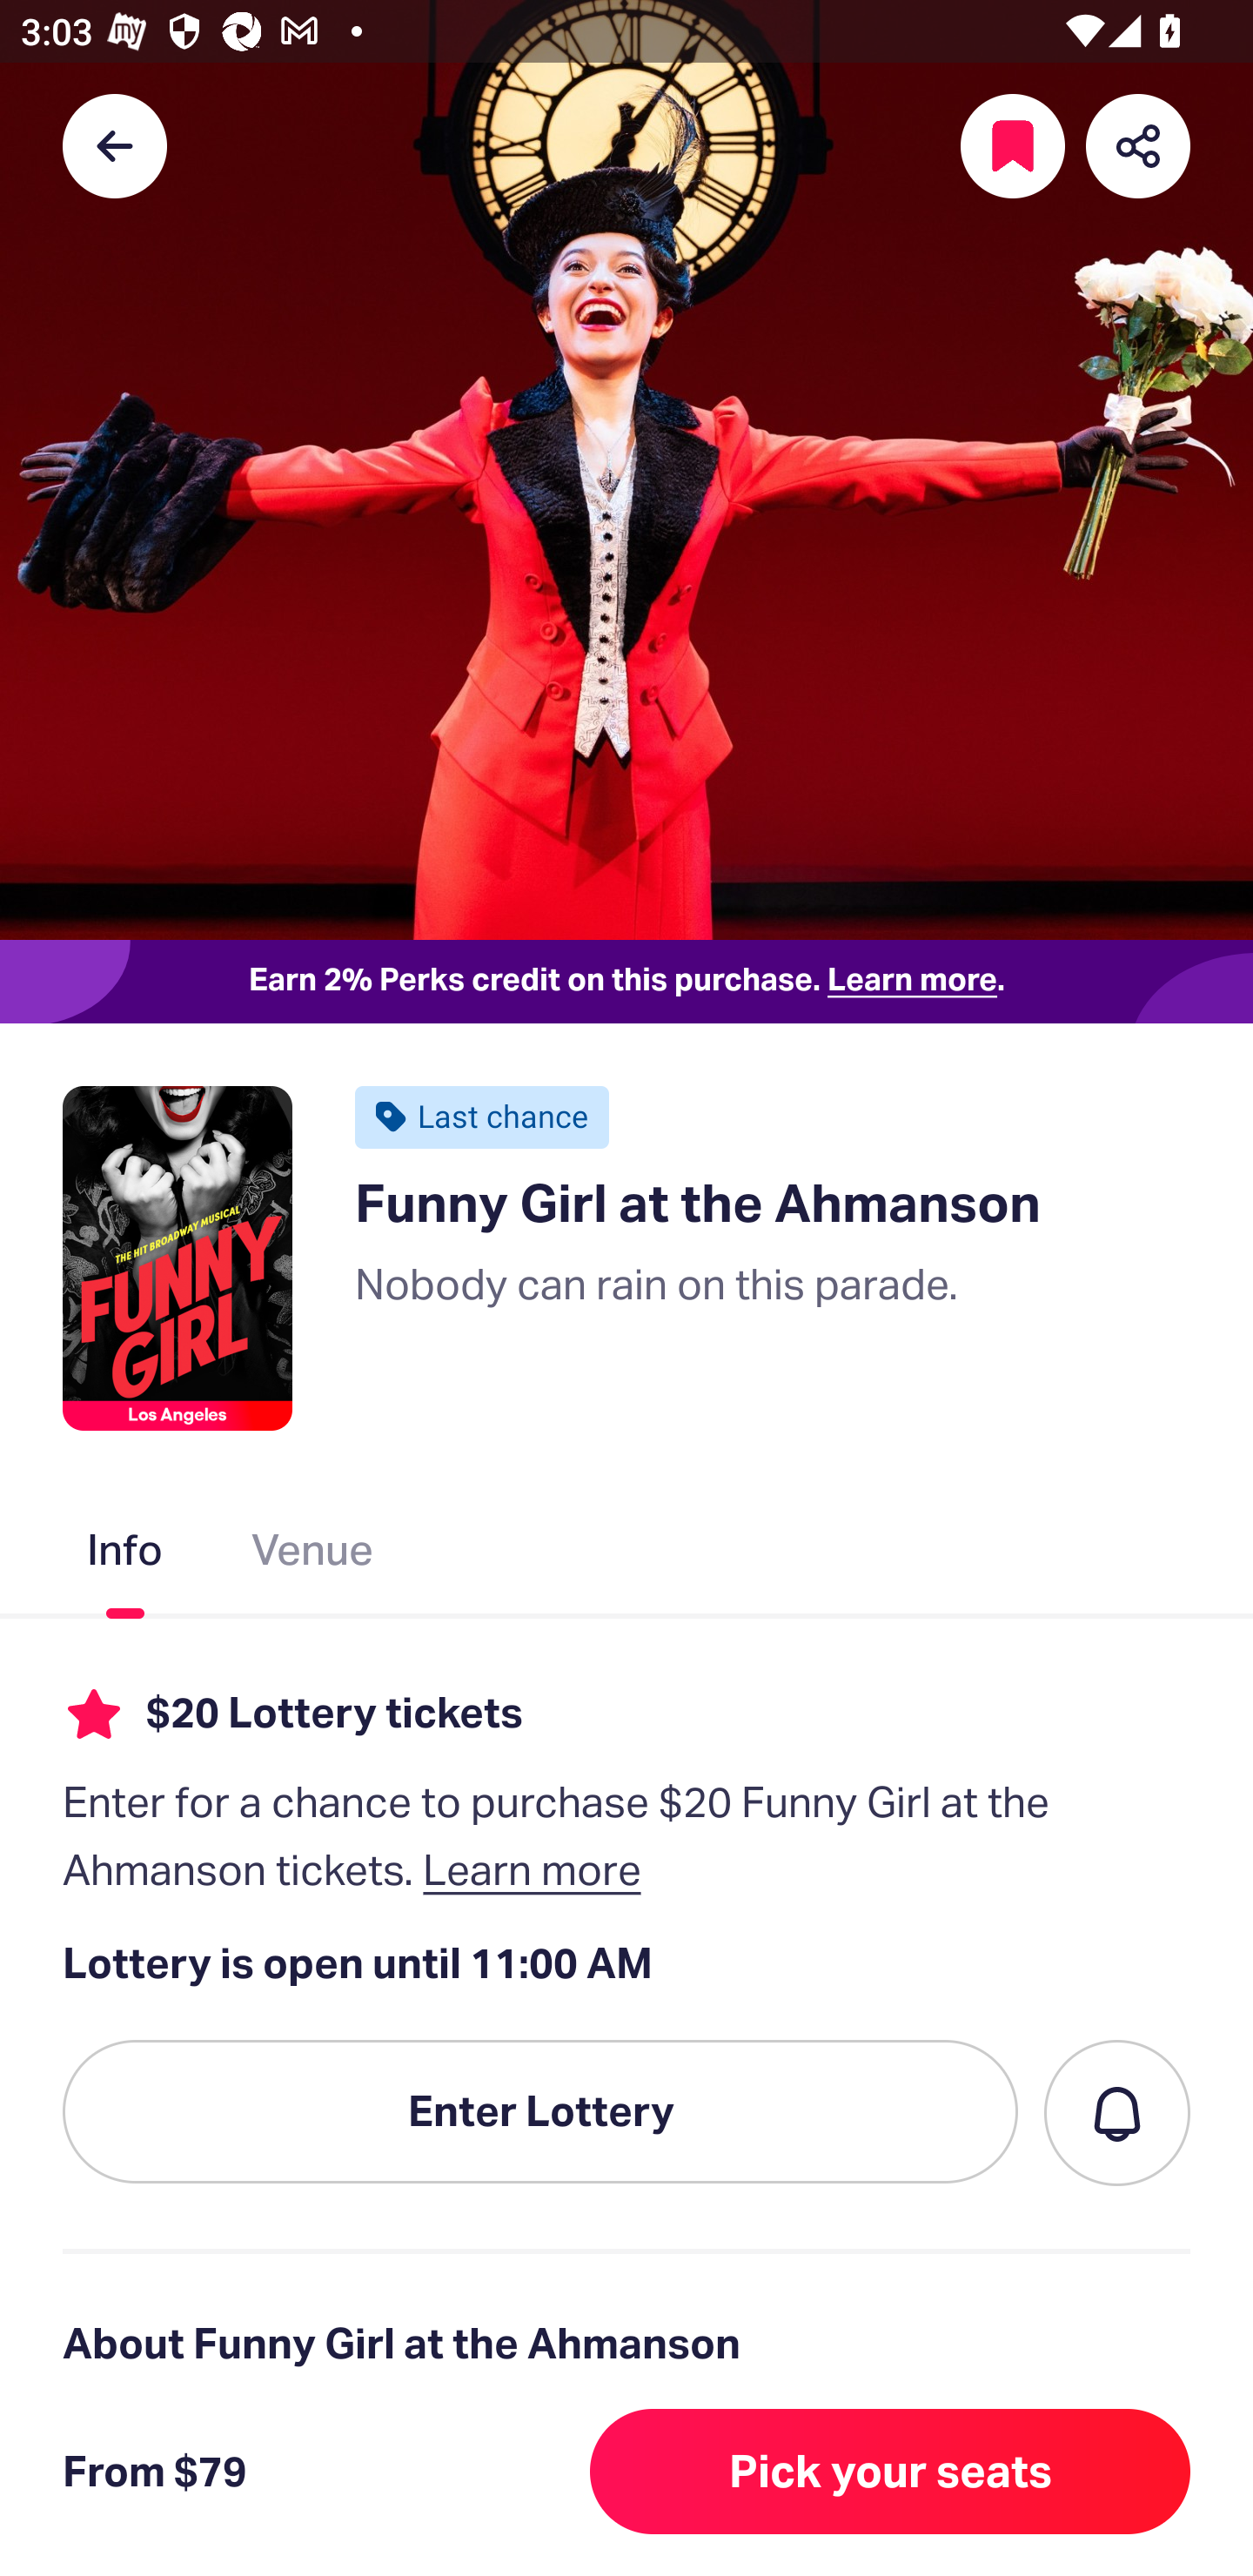 The width and height of the screenshot is (1253, 2576). Describe the element at coordinates (626, 2343) in the screenshot. I see `About Funny Girl at the Ahmanson` at that location.